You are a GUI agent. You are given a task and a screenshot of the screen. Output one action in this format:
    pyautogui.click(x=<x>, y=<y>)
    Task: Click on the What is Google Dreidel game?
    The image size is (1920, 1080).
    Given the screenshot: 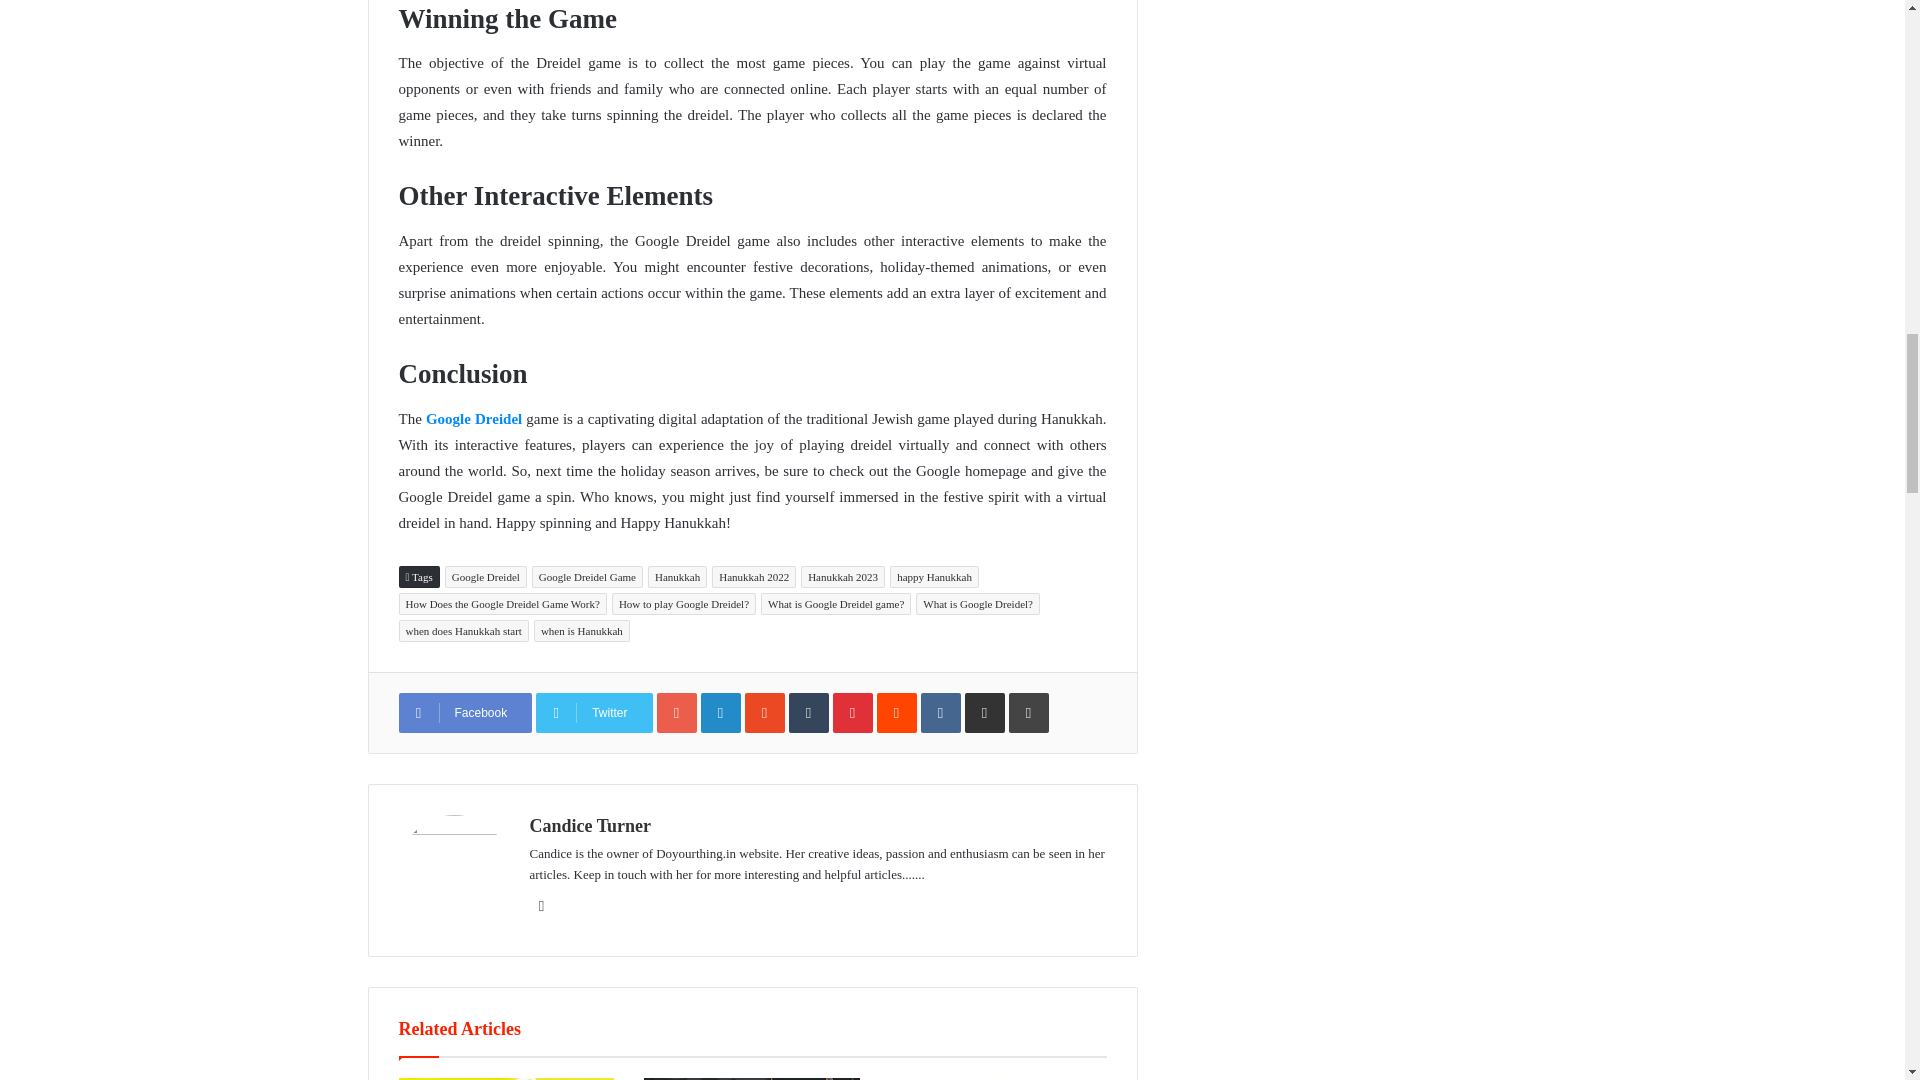 What is the action you would take?
    pyautogui.click(x=835, y=603)
    